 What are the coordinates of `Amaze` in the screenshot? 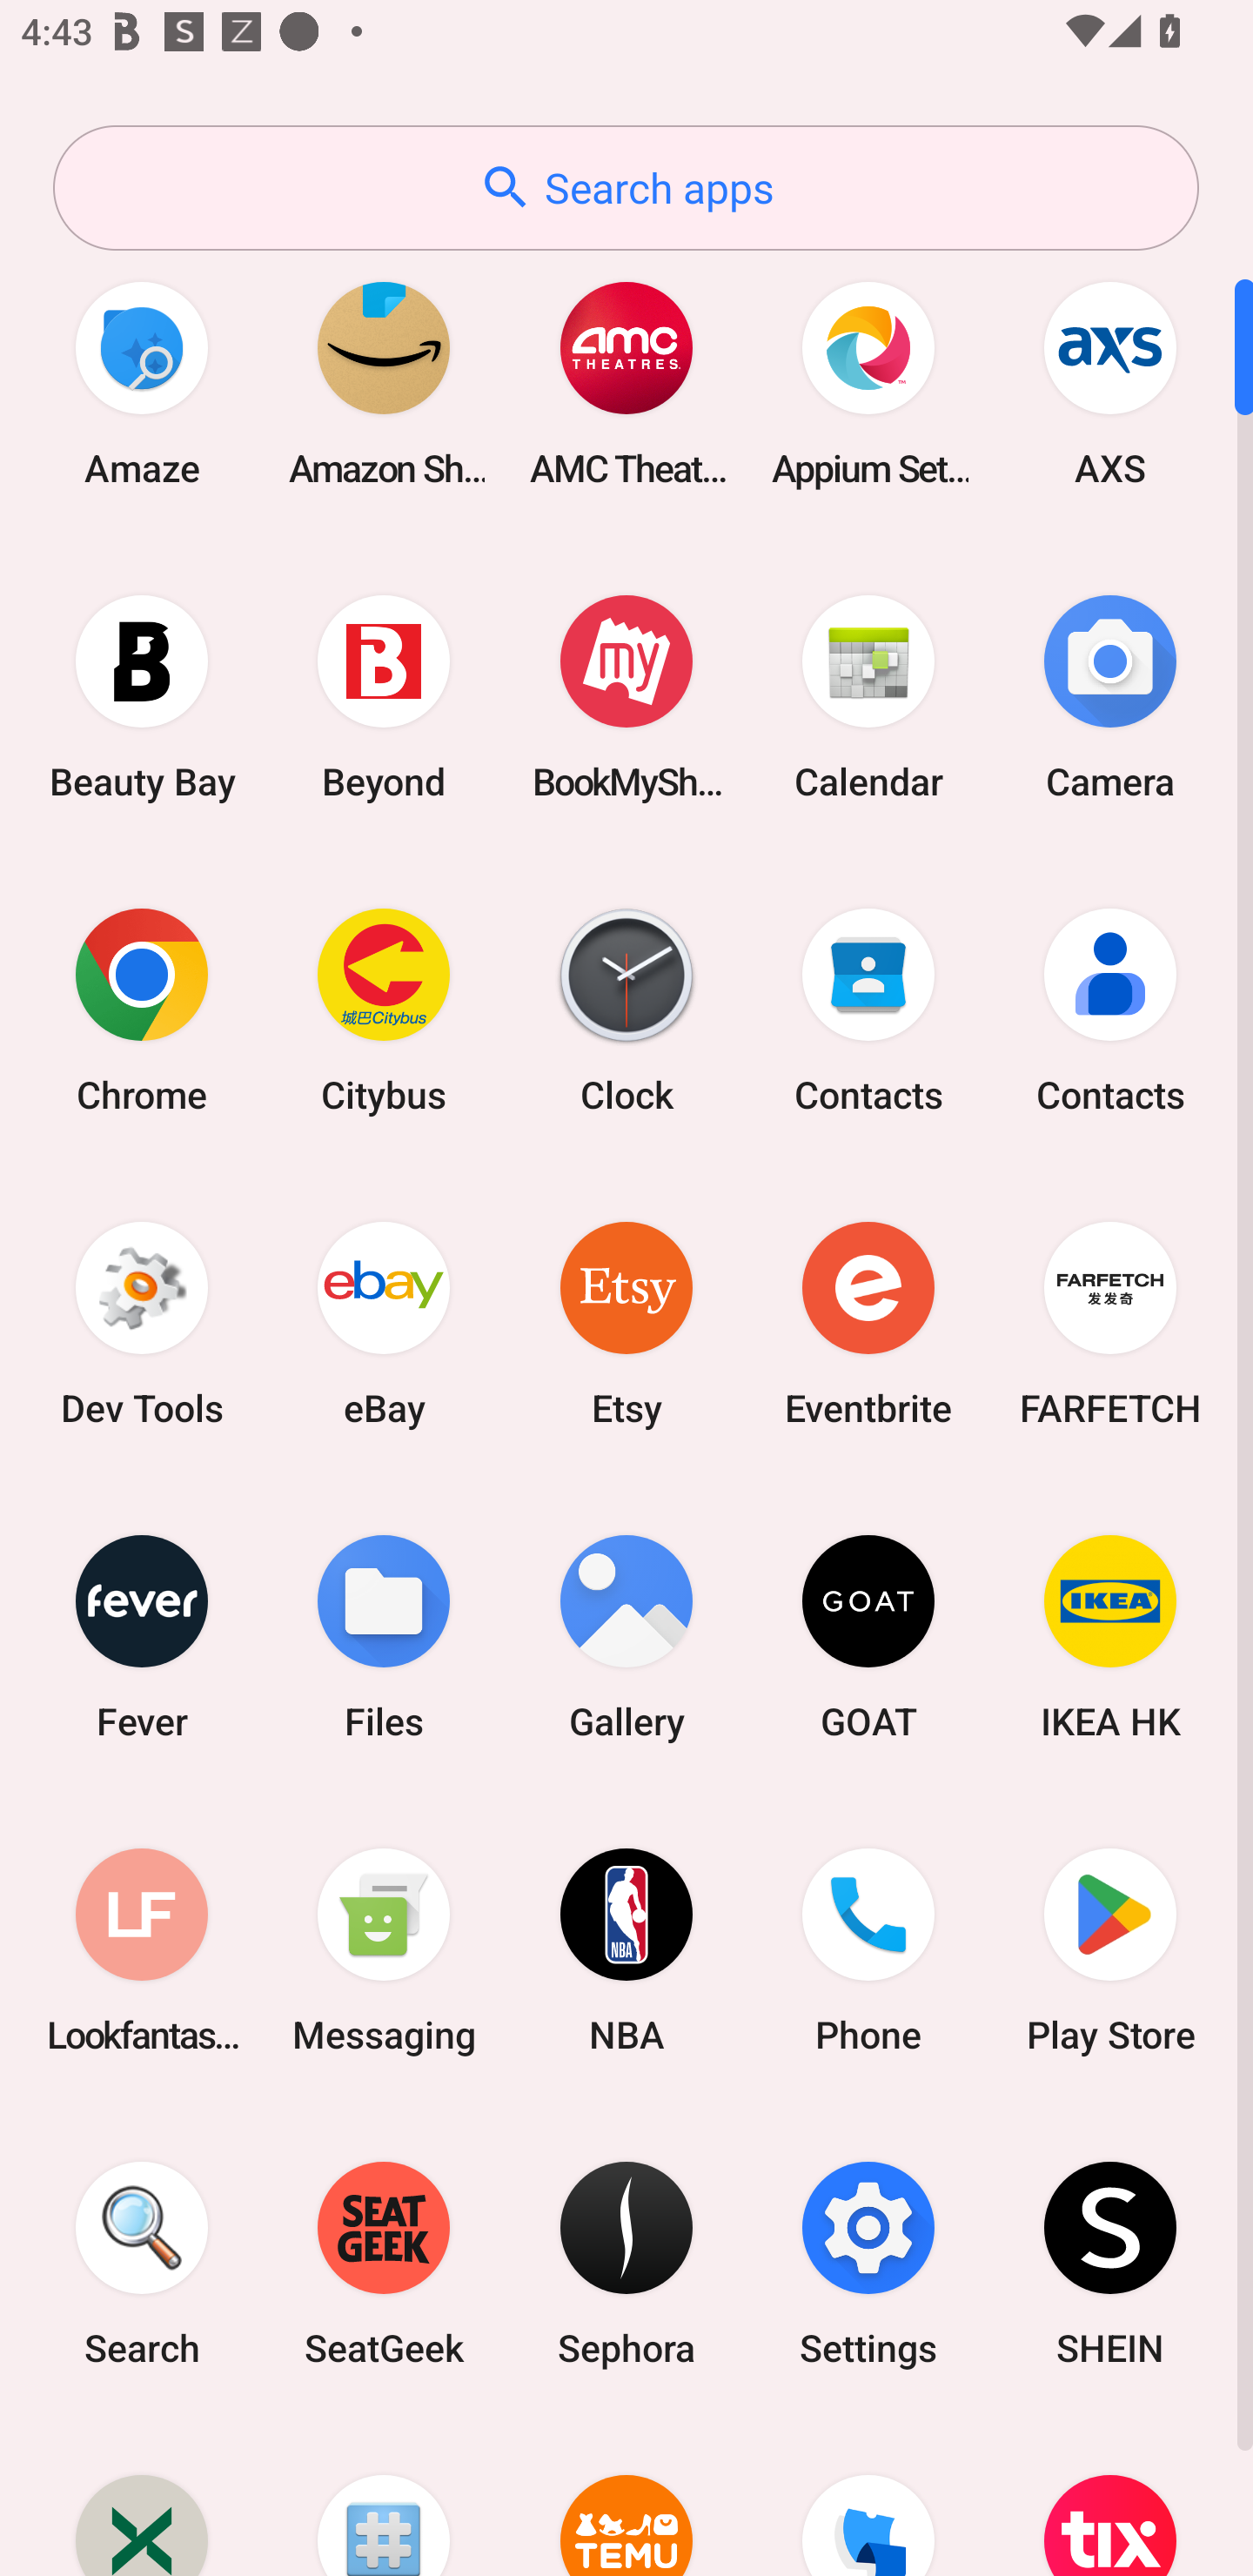 It's located at (142, 383).